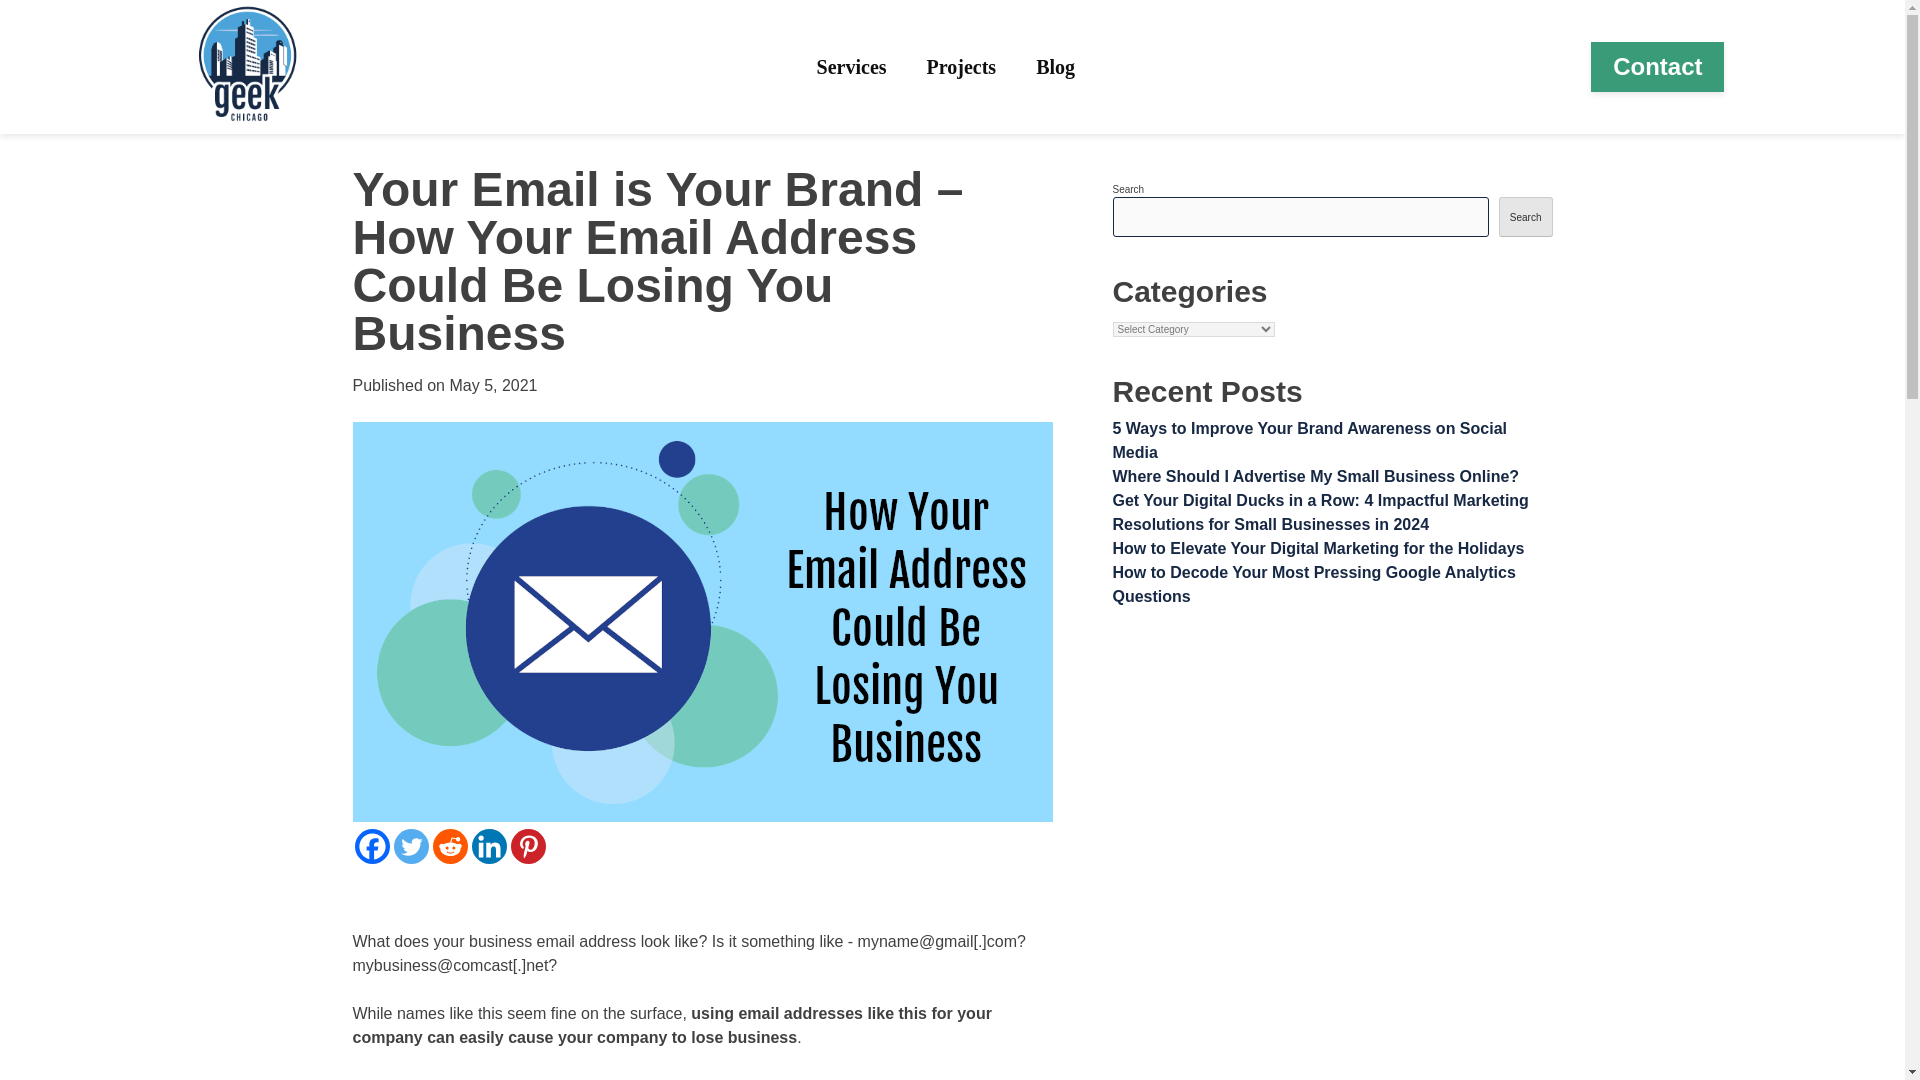 This screenshot has width=1920, height=1080. I want to click on Where Should I Advertise My Small Business Online?, so click(1314, 476).